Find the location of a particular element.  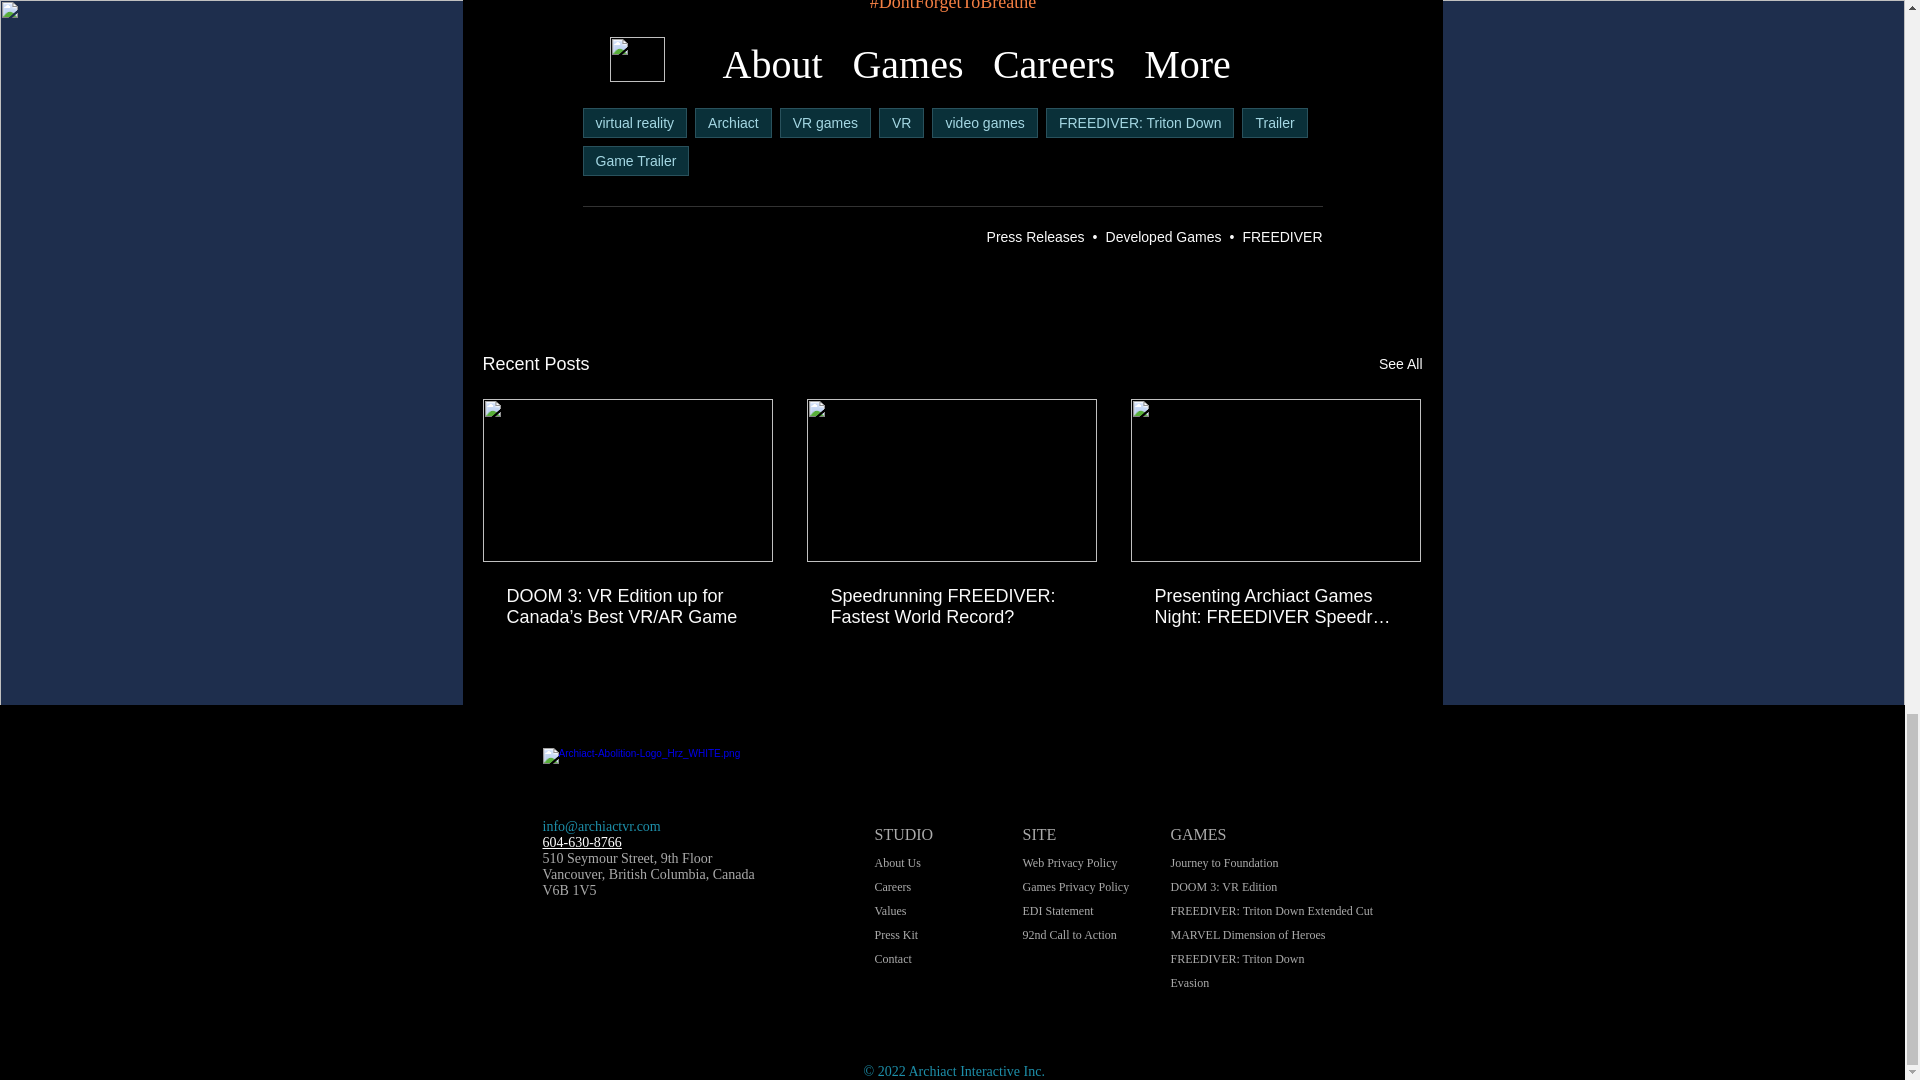

Presenting Archiact Games Night: FREEDIVER Speedrun Edition is located at coordinates (1274, 606).